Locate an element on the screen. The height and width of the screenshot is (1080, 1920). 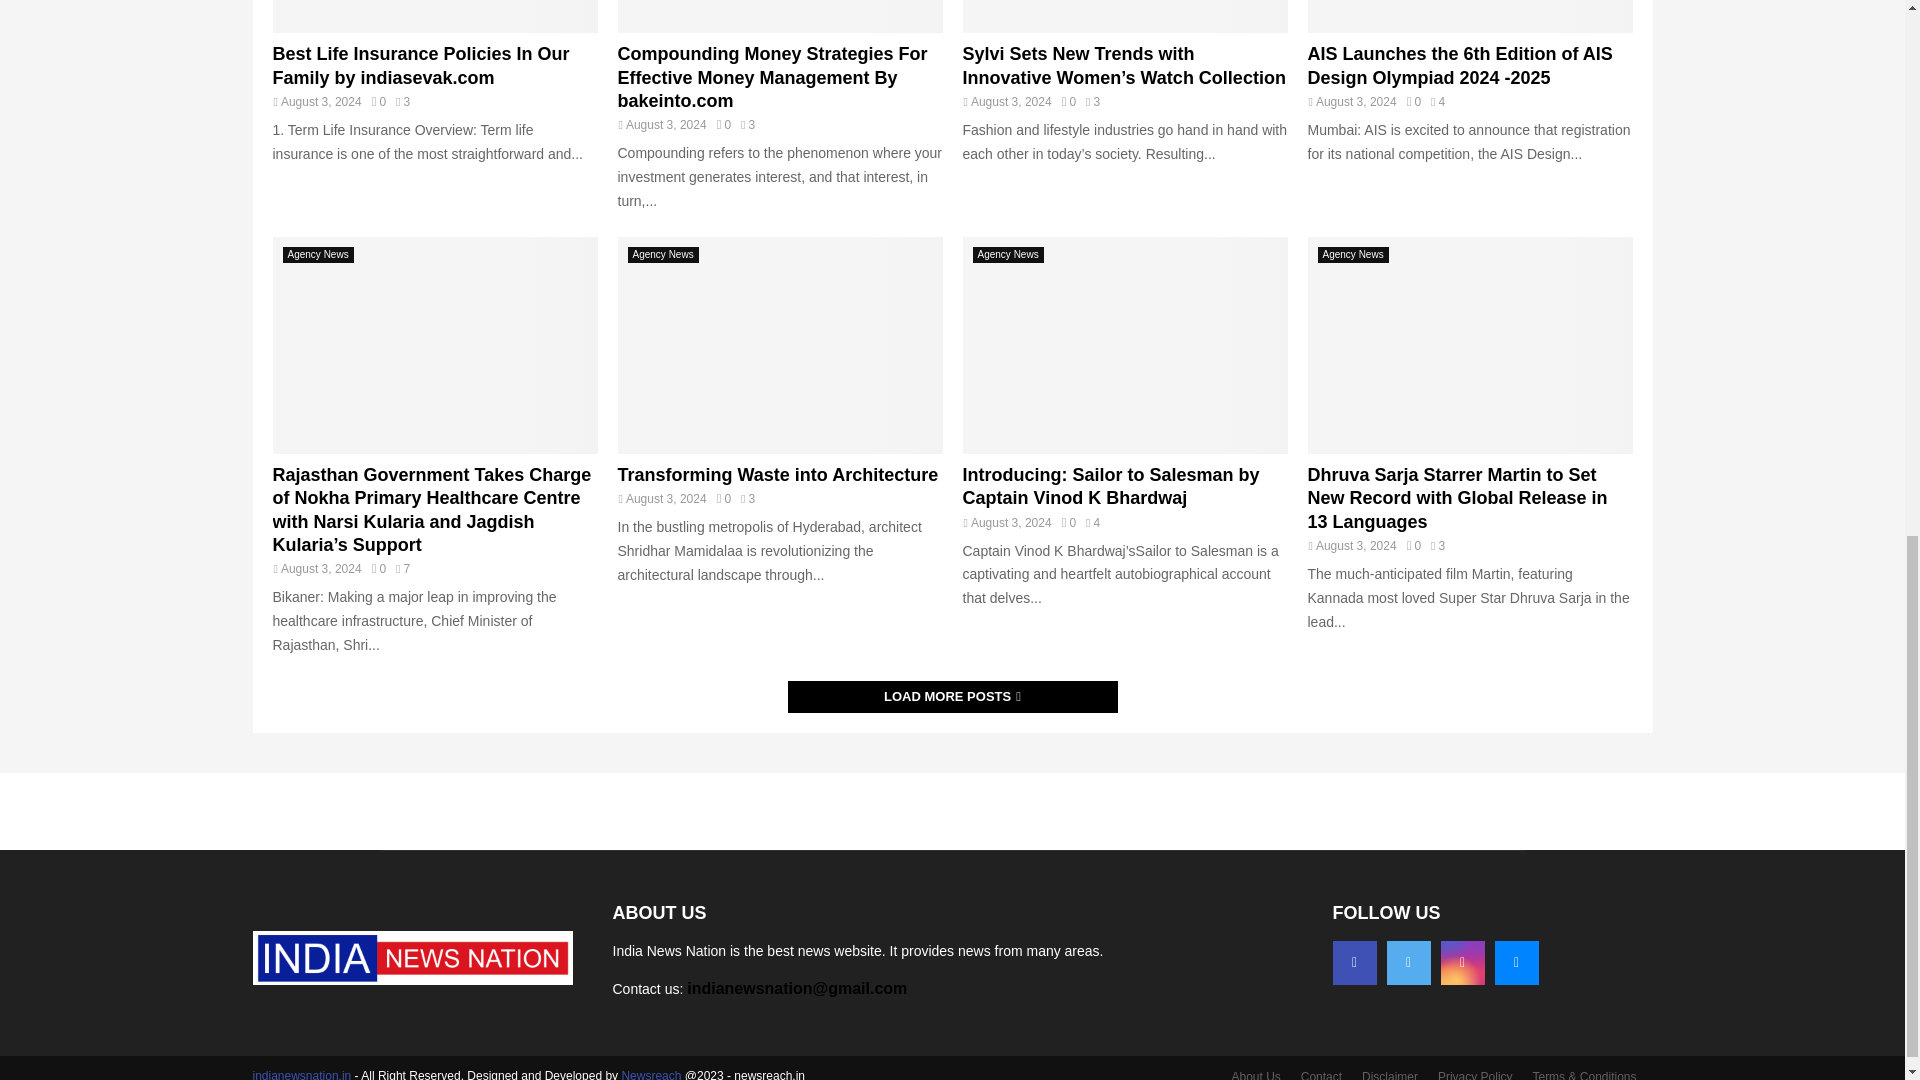
Transforming Waste into Architecture is located at coordinates (780, 344).